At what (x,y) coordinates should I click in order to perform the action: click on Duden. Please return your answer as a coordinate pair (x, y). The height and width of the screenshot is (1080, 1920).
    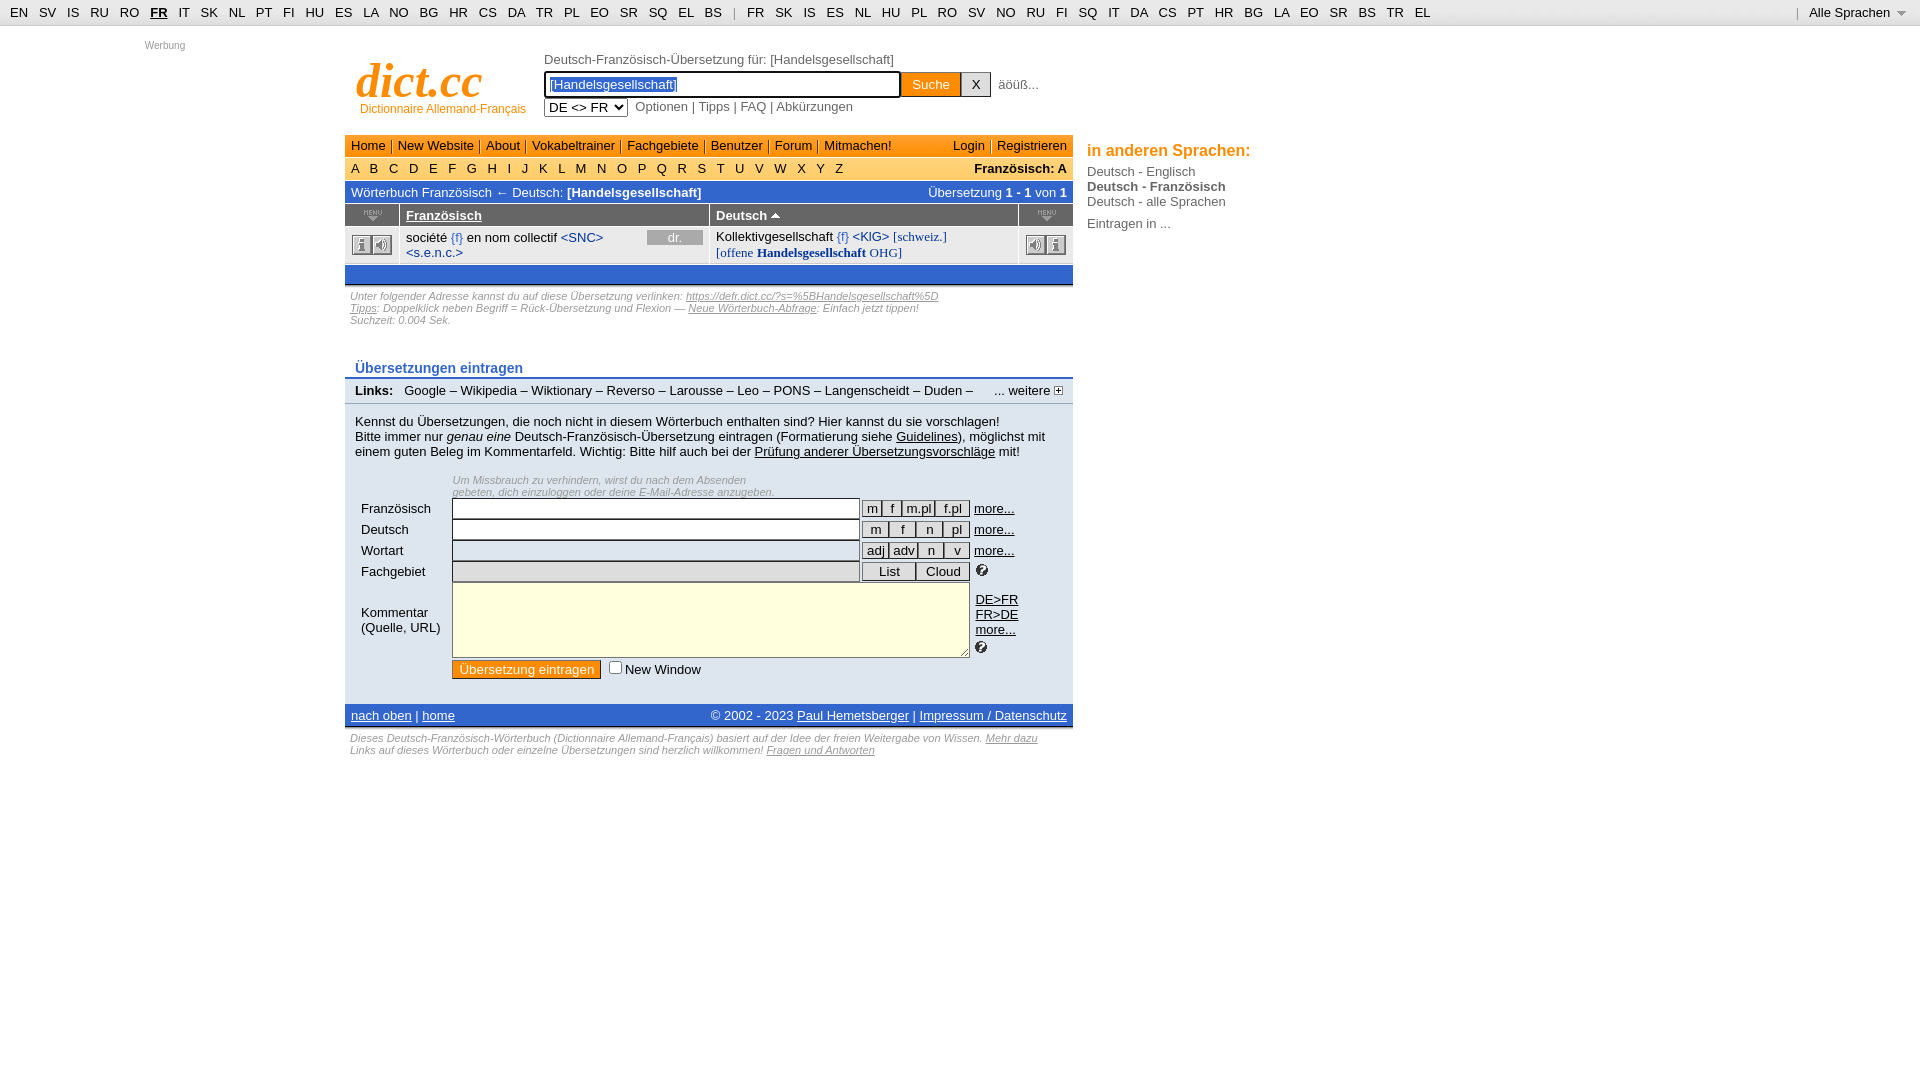
    Looking at the image, I should click on (943, 390).